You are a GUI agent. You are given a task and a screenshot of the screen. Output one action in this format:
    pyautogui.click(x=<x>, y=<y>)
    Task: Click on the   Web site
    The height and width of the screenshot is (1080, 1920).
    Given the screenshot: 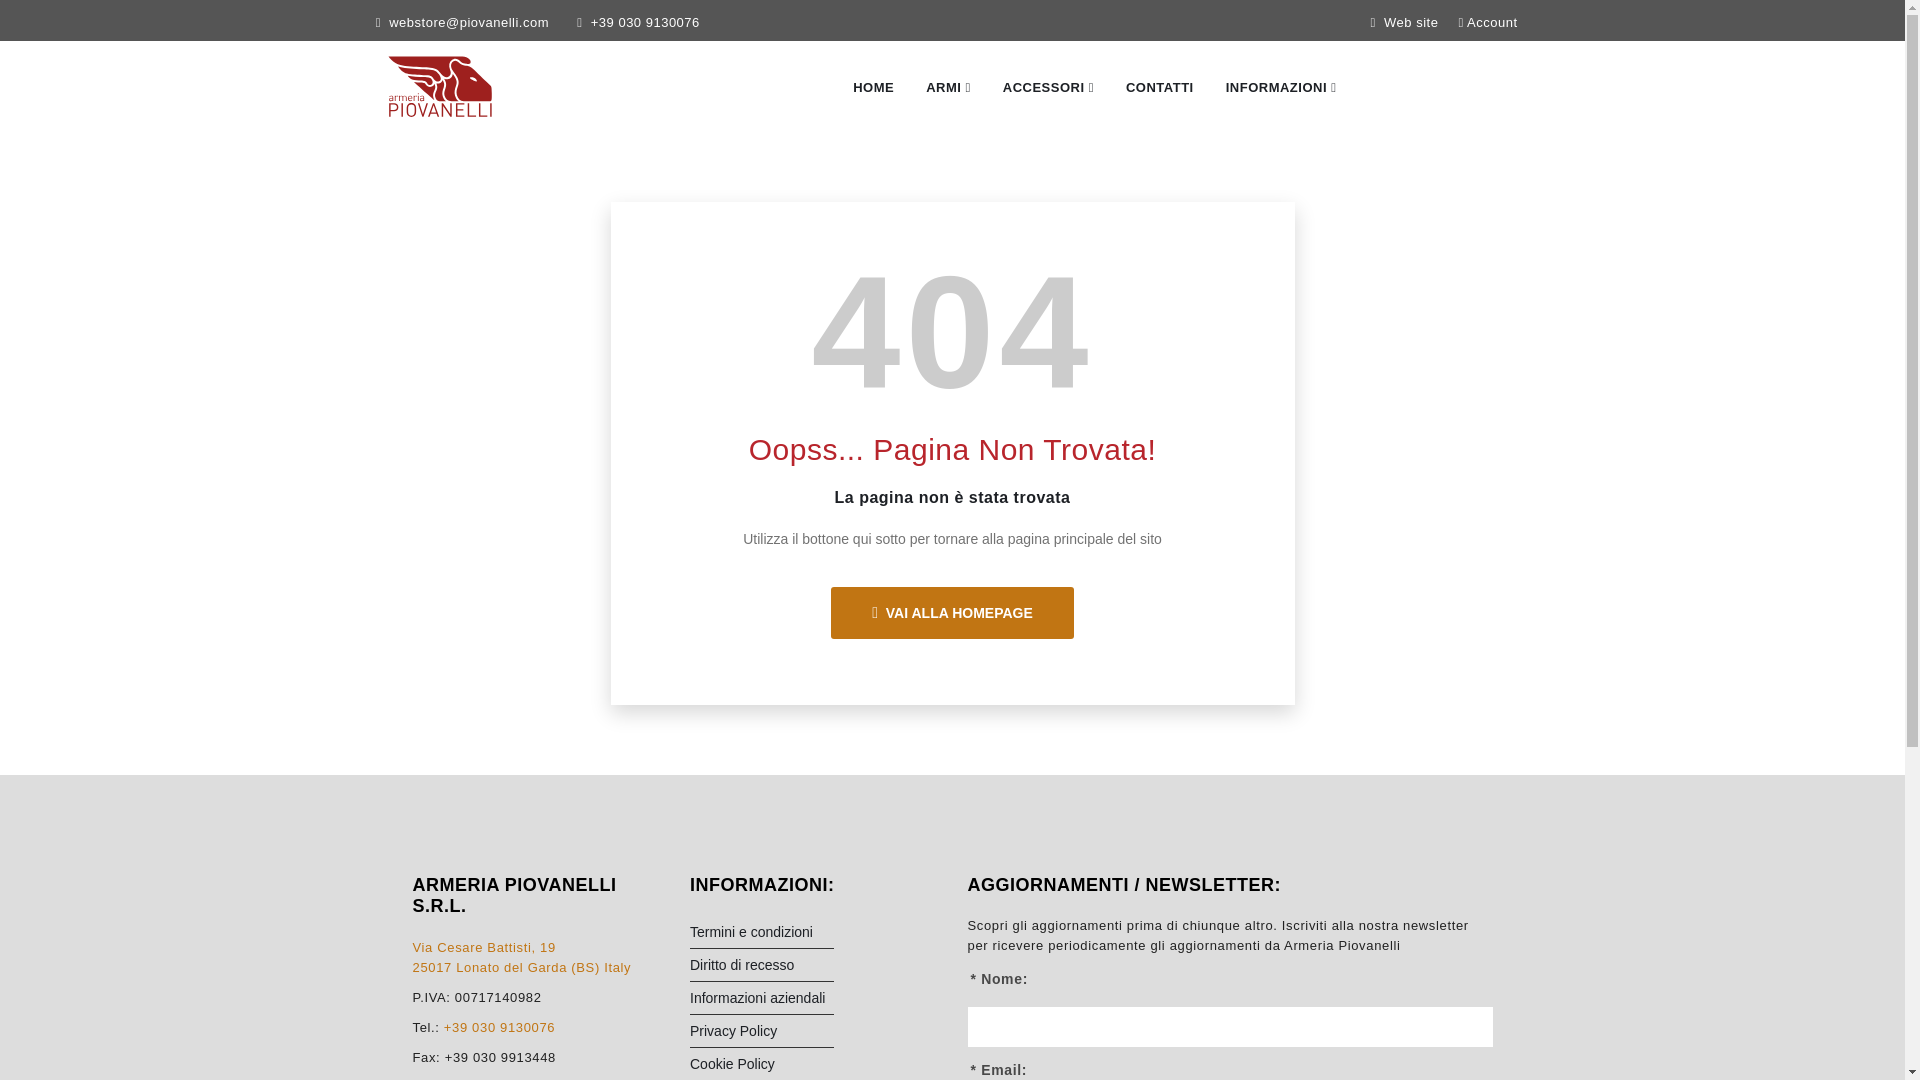 What is the action you would take?
    pyautogui.click(x=1404, y=22)
    